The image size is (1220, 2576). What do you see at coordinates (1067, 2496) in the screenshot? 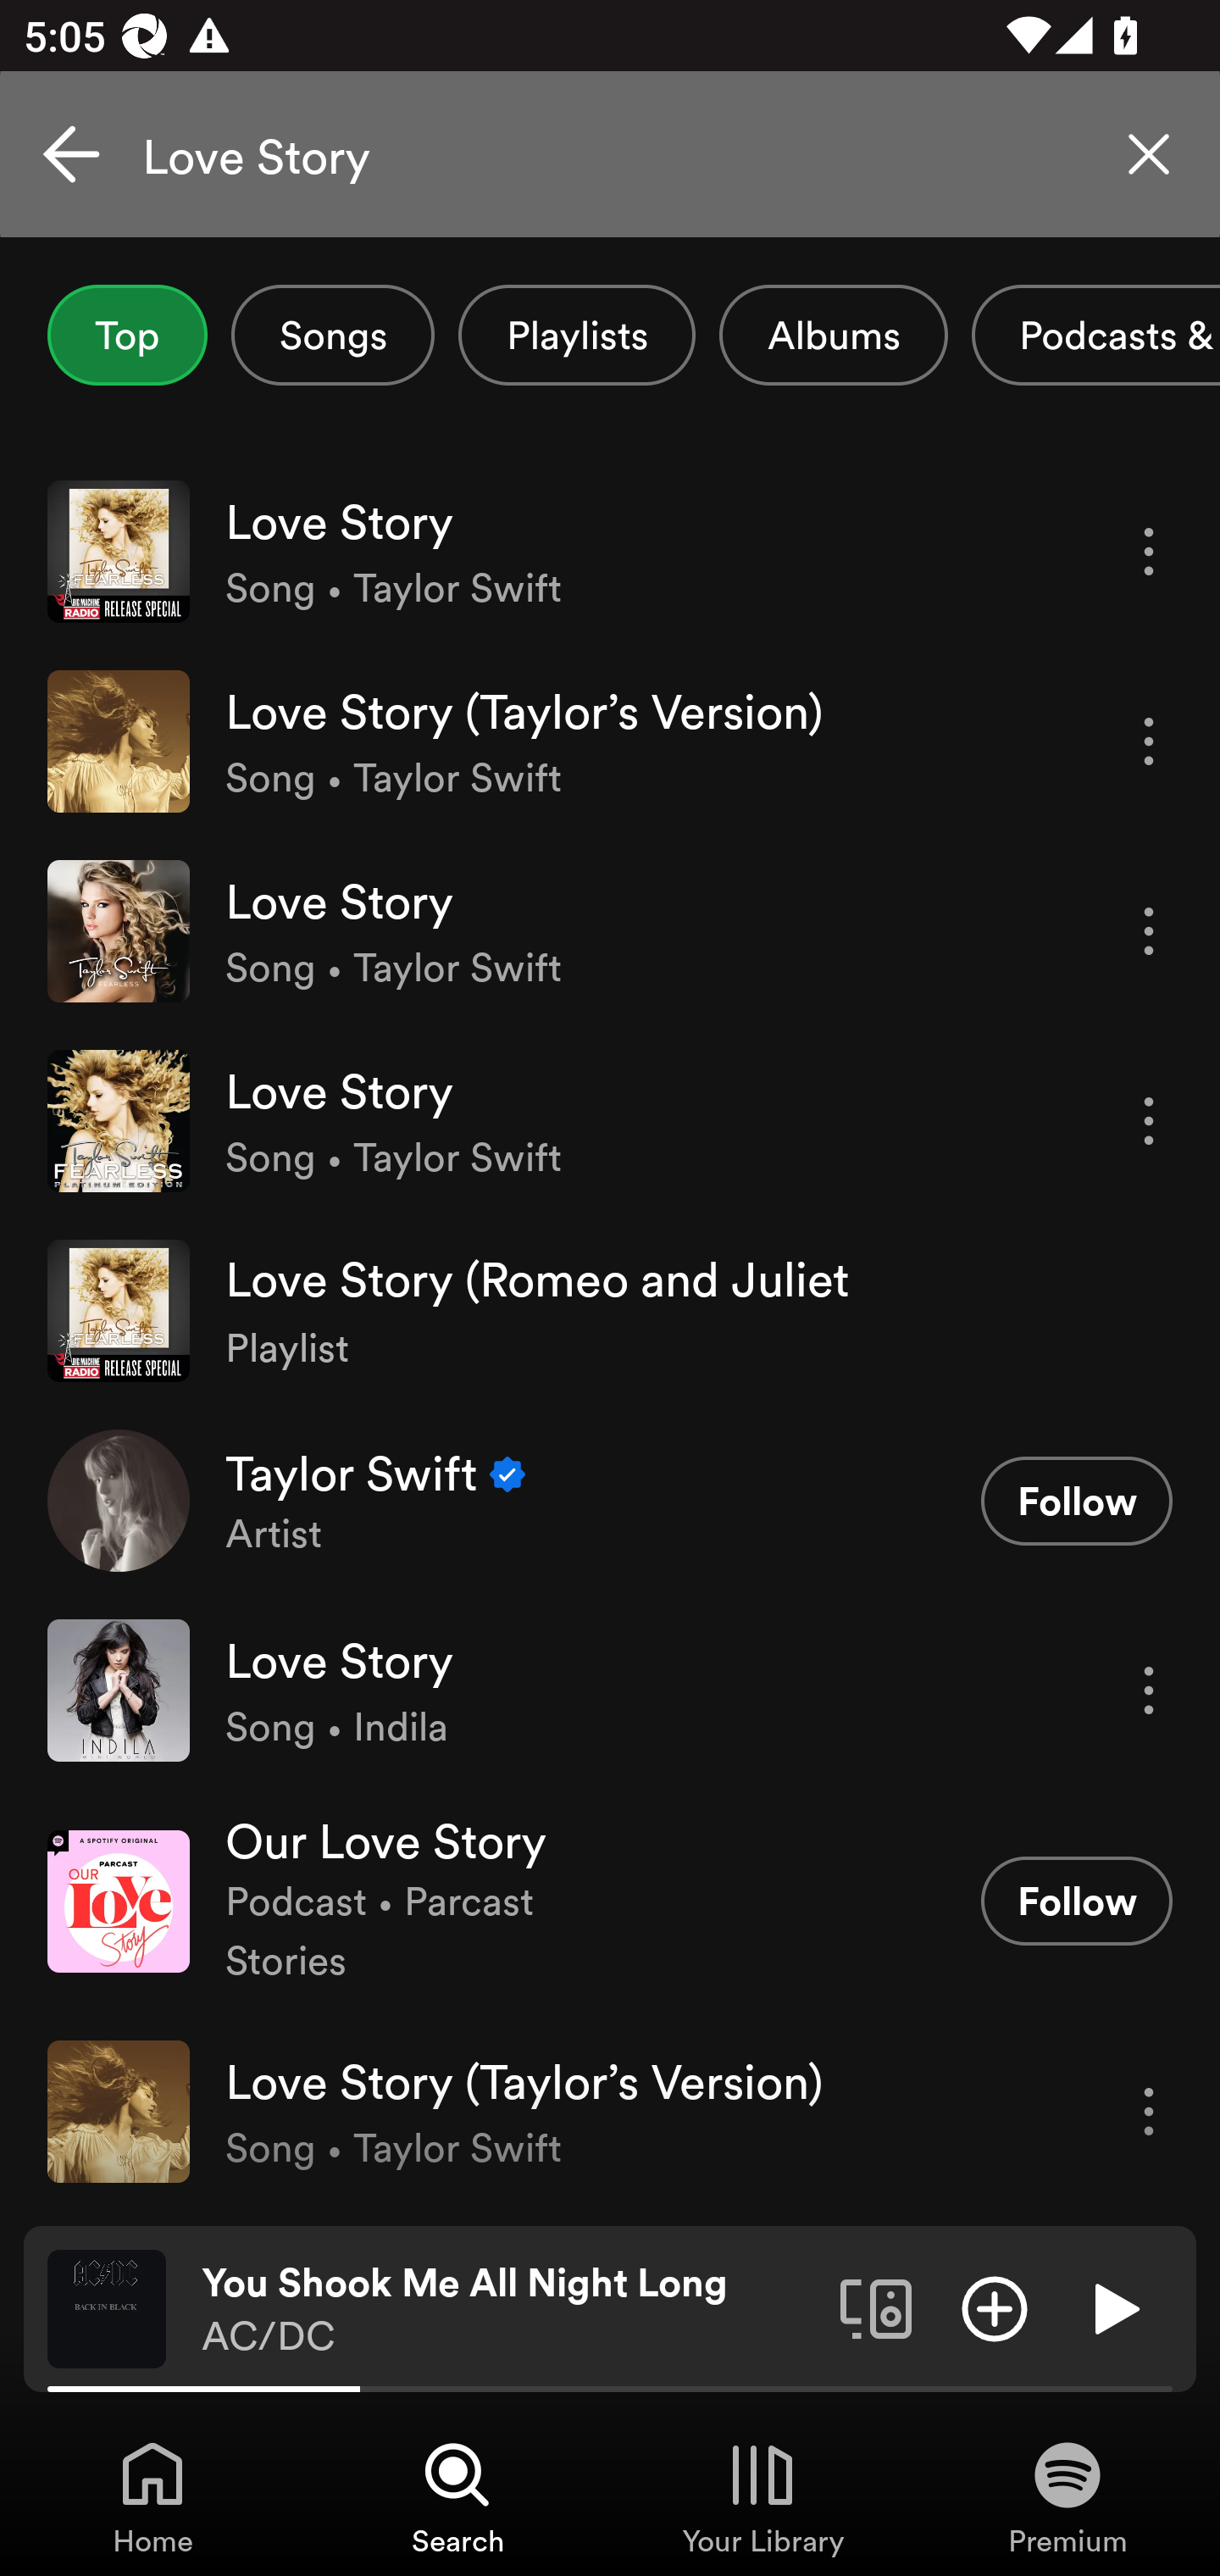
I see `Premium, Tab 4 of 4 Premium Premium` at bounding box center [1067, 2496].